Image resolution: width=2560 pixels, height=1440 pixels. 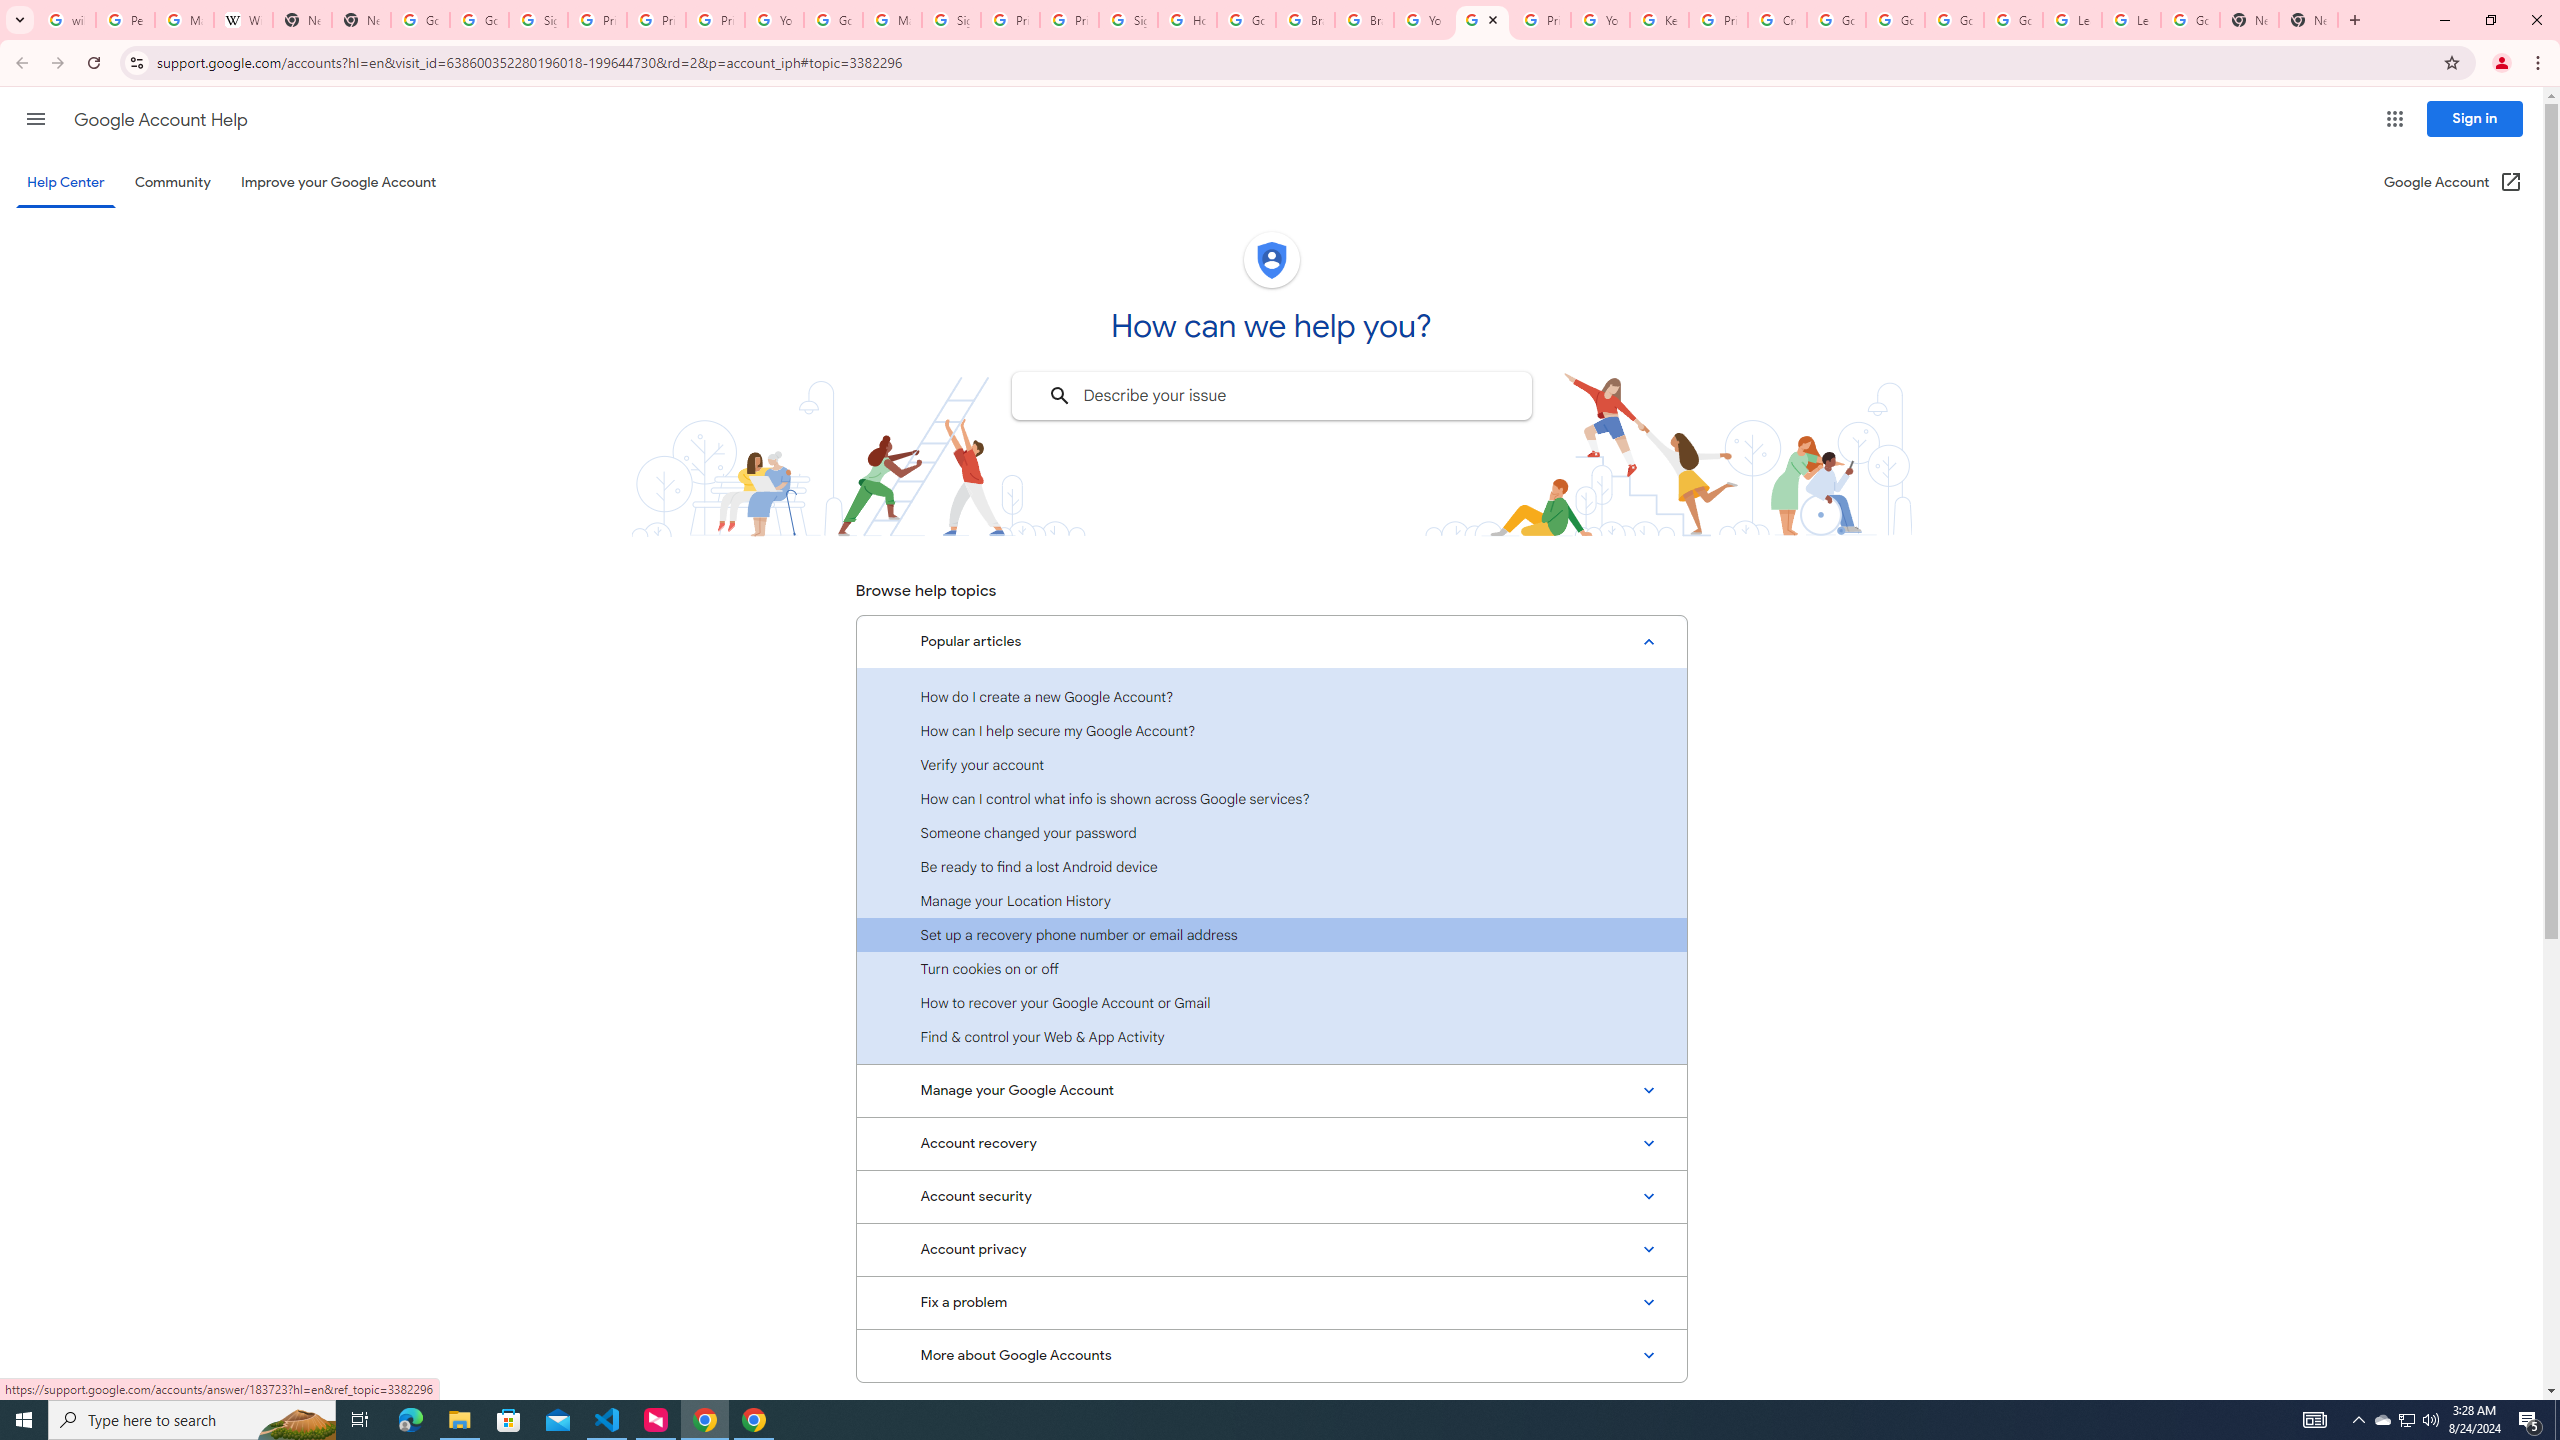 What do you see at coordinates (1128, 20) in the screenshot?
I see `Sign in - Google Accounts` at bounding box center [1128, 20].